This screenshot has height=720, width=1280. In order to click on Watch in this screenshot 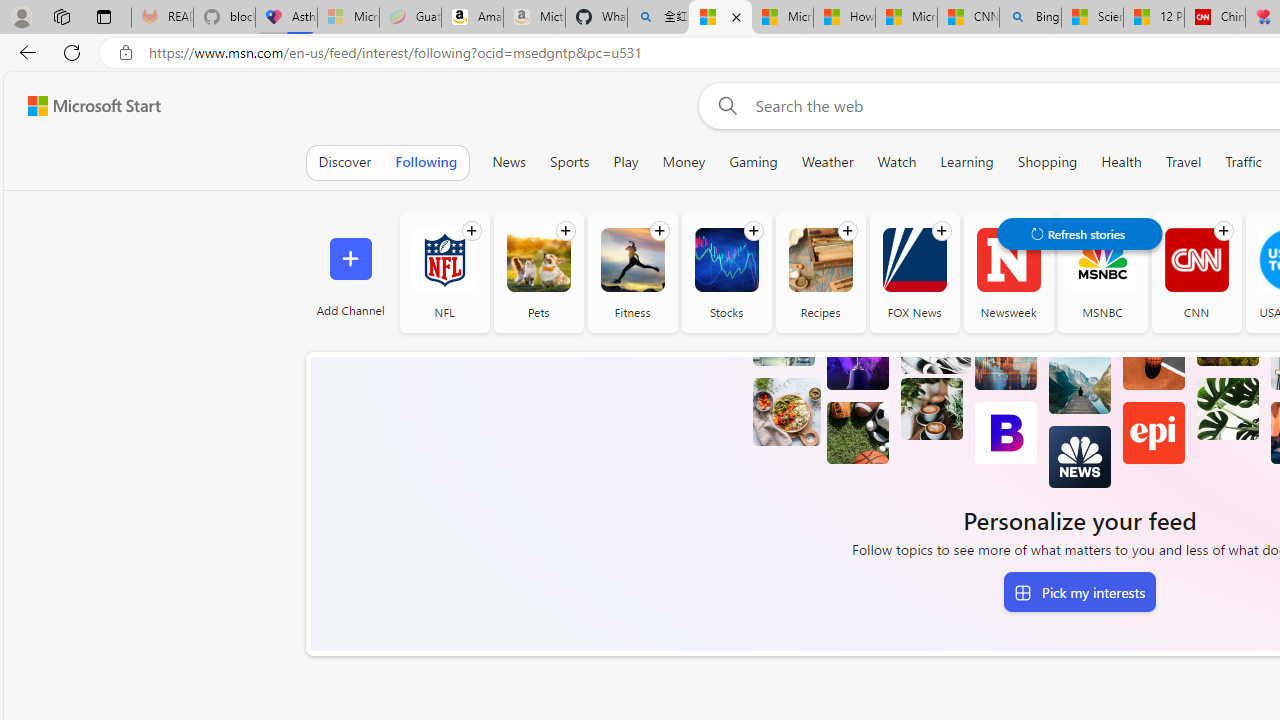, I will do `click(897, 162)`.